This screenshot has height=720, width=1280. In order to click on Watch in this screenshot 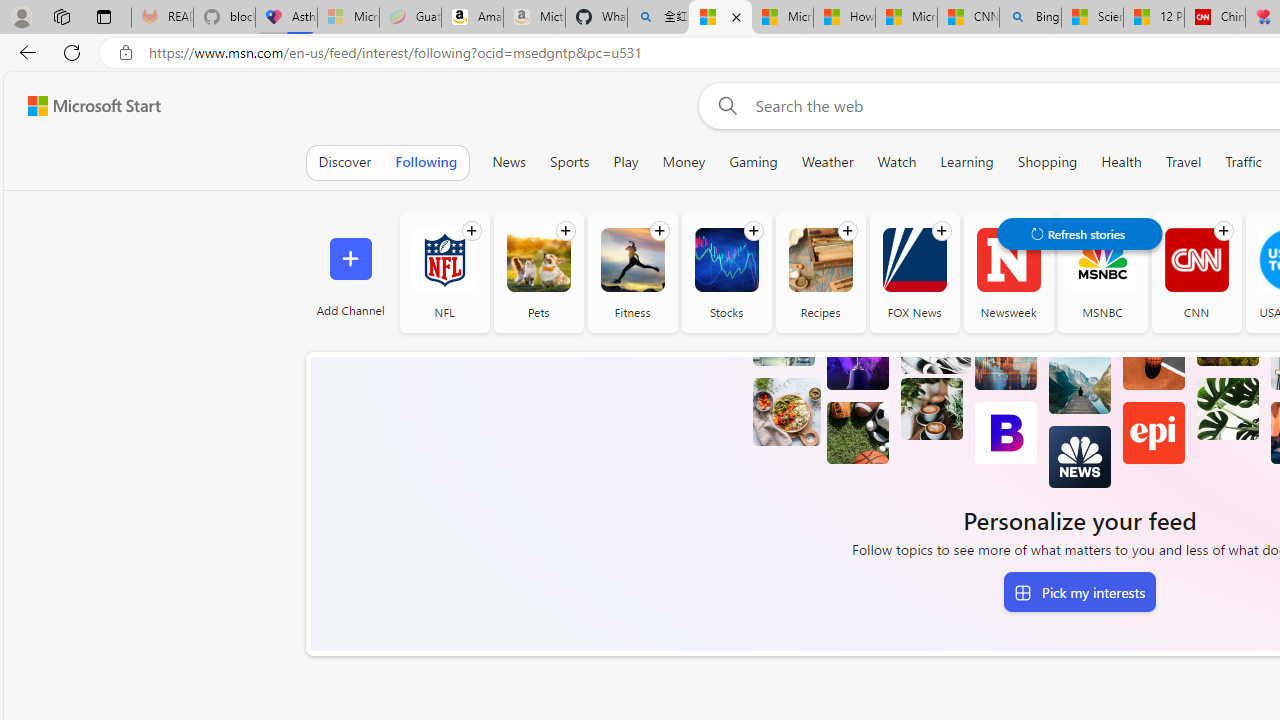, I will do `click(897, 162)`.